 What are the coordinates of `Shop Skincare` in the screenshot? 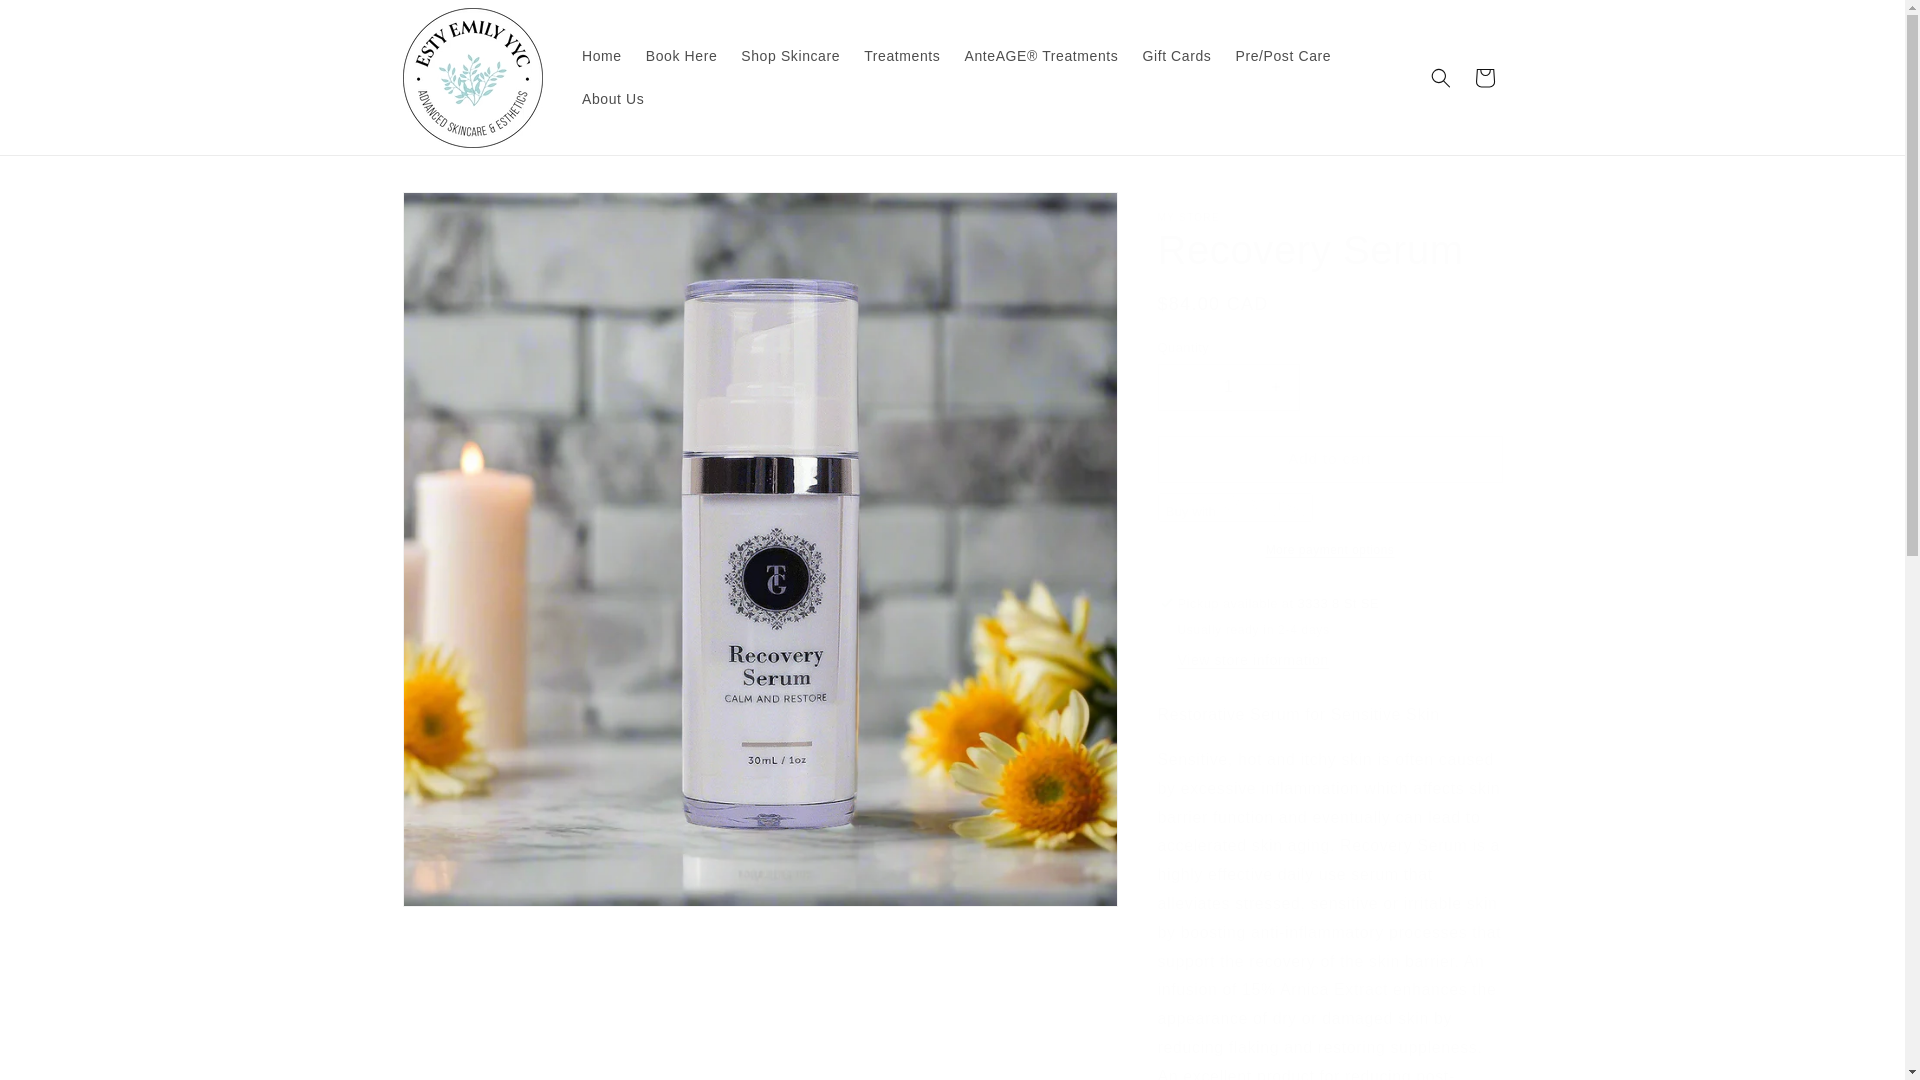 It's located at (790, 55).